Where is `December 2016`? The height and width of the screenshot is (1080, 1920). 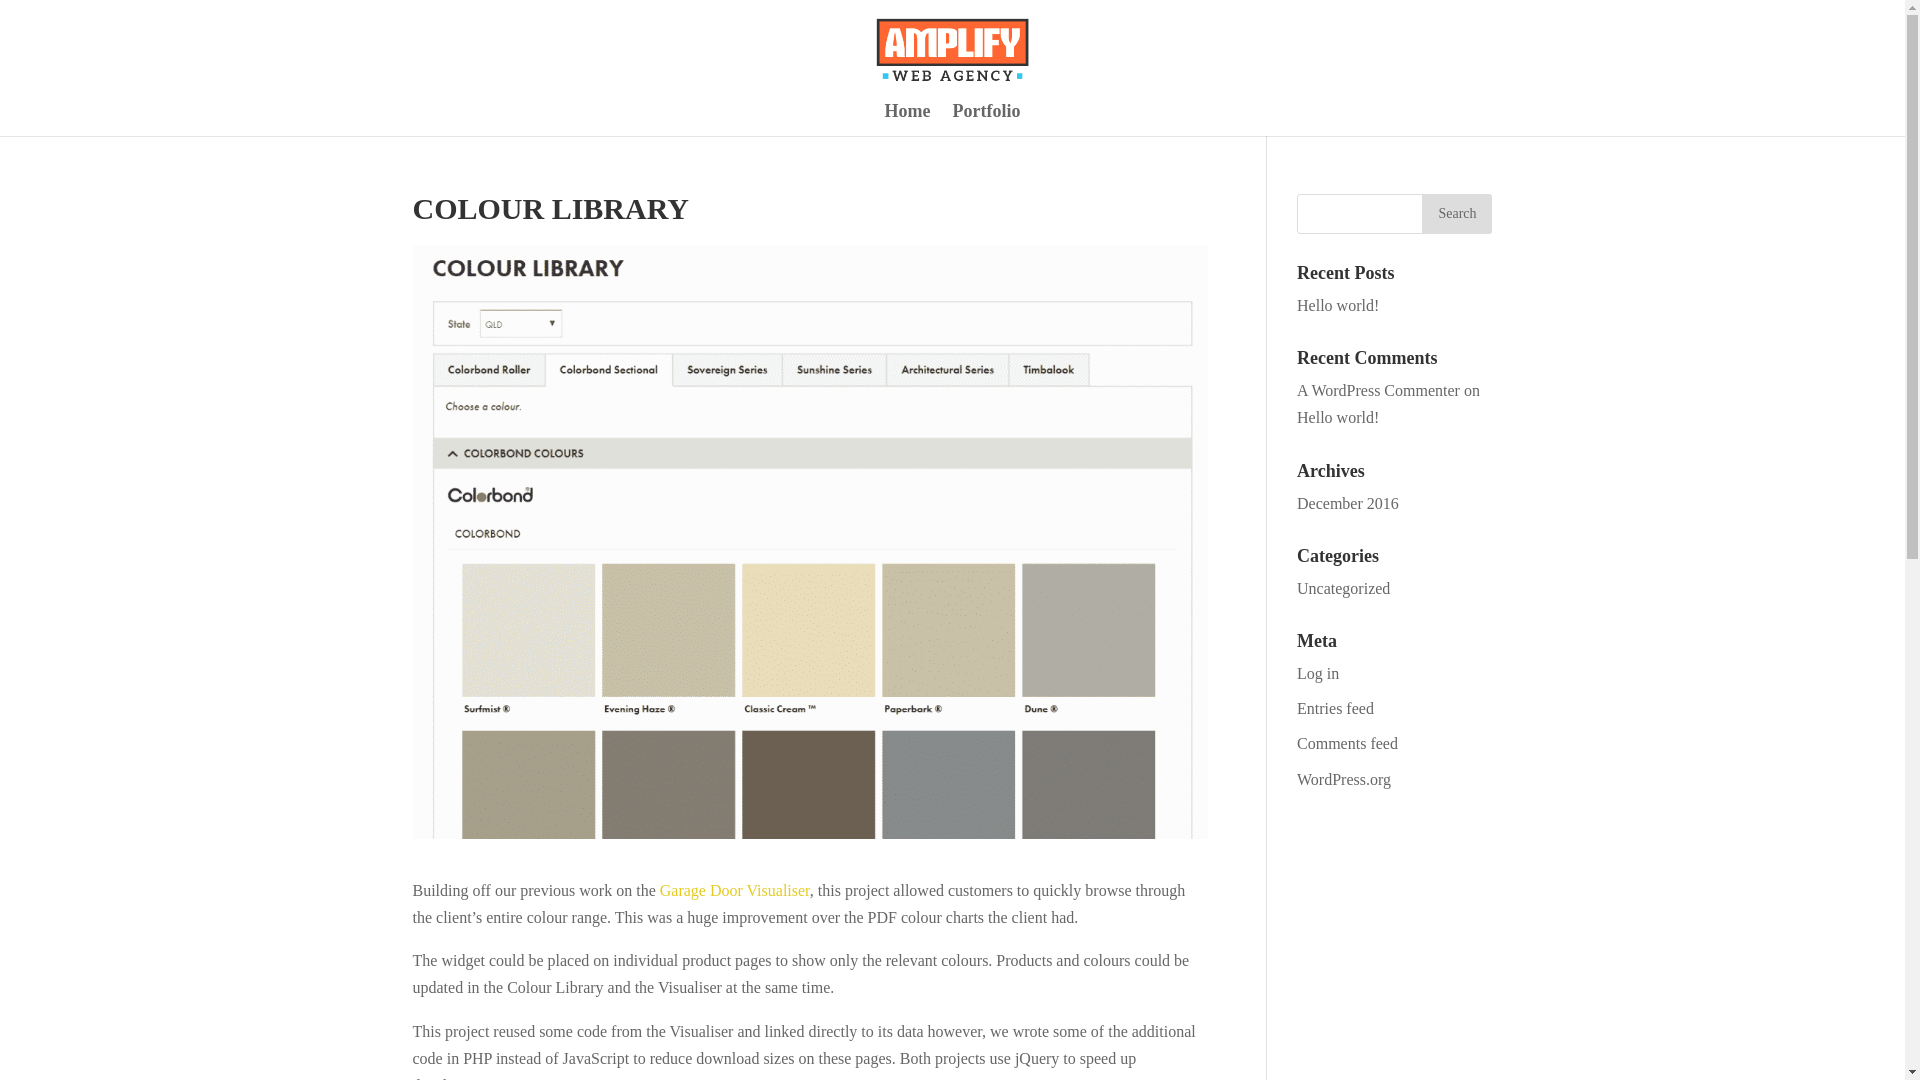
December 2016 is located at coordinates (1348, 502).